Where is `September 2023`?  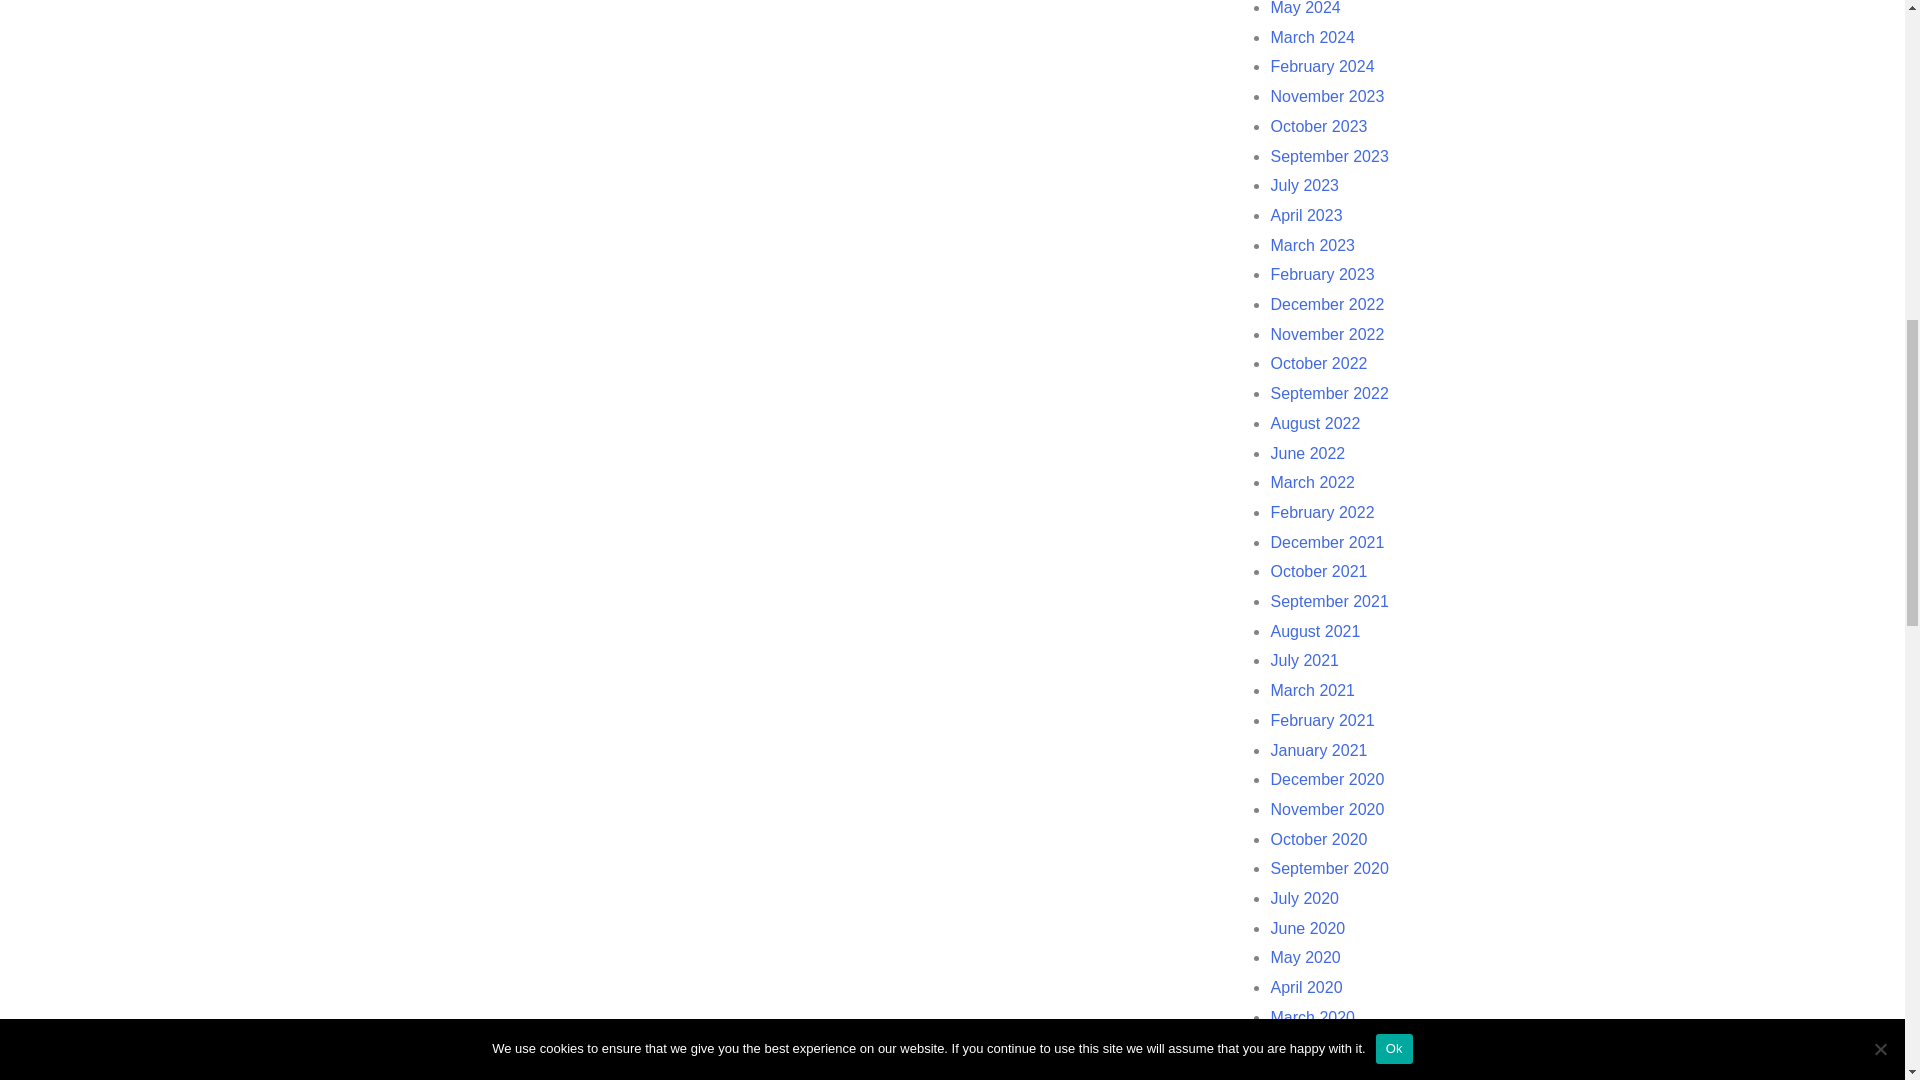
September 2023 is located at coordinates (1328, 156).